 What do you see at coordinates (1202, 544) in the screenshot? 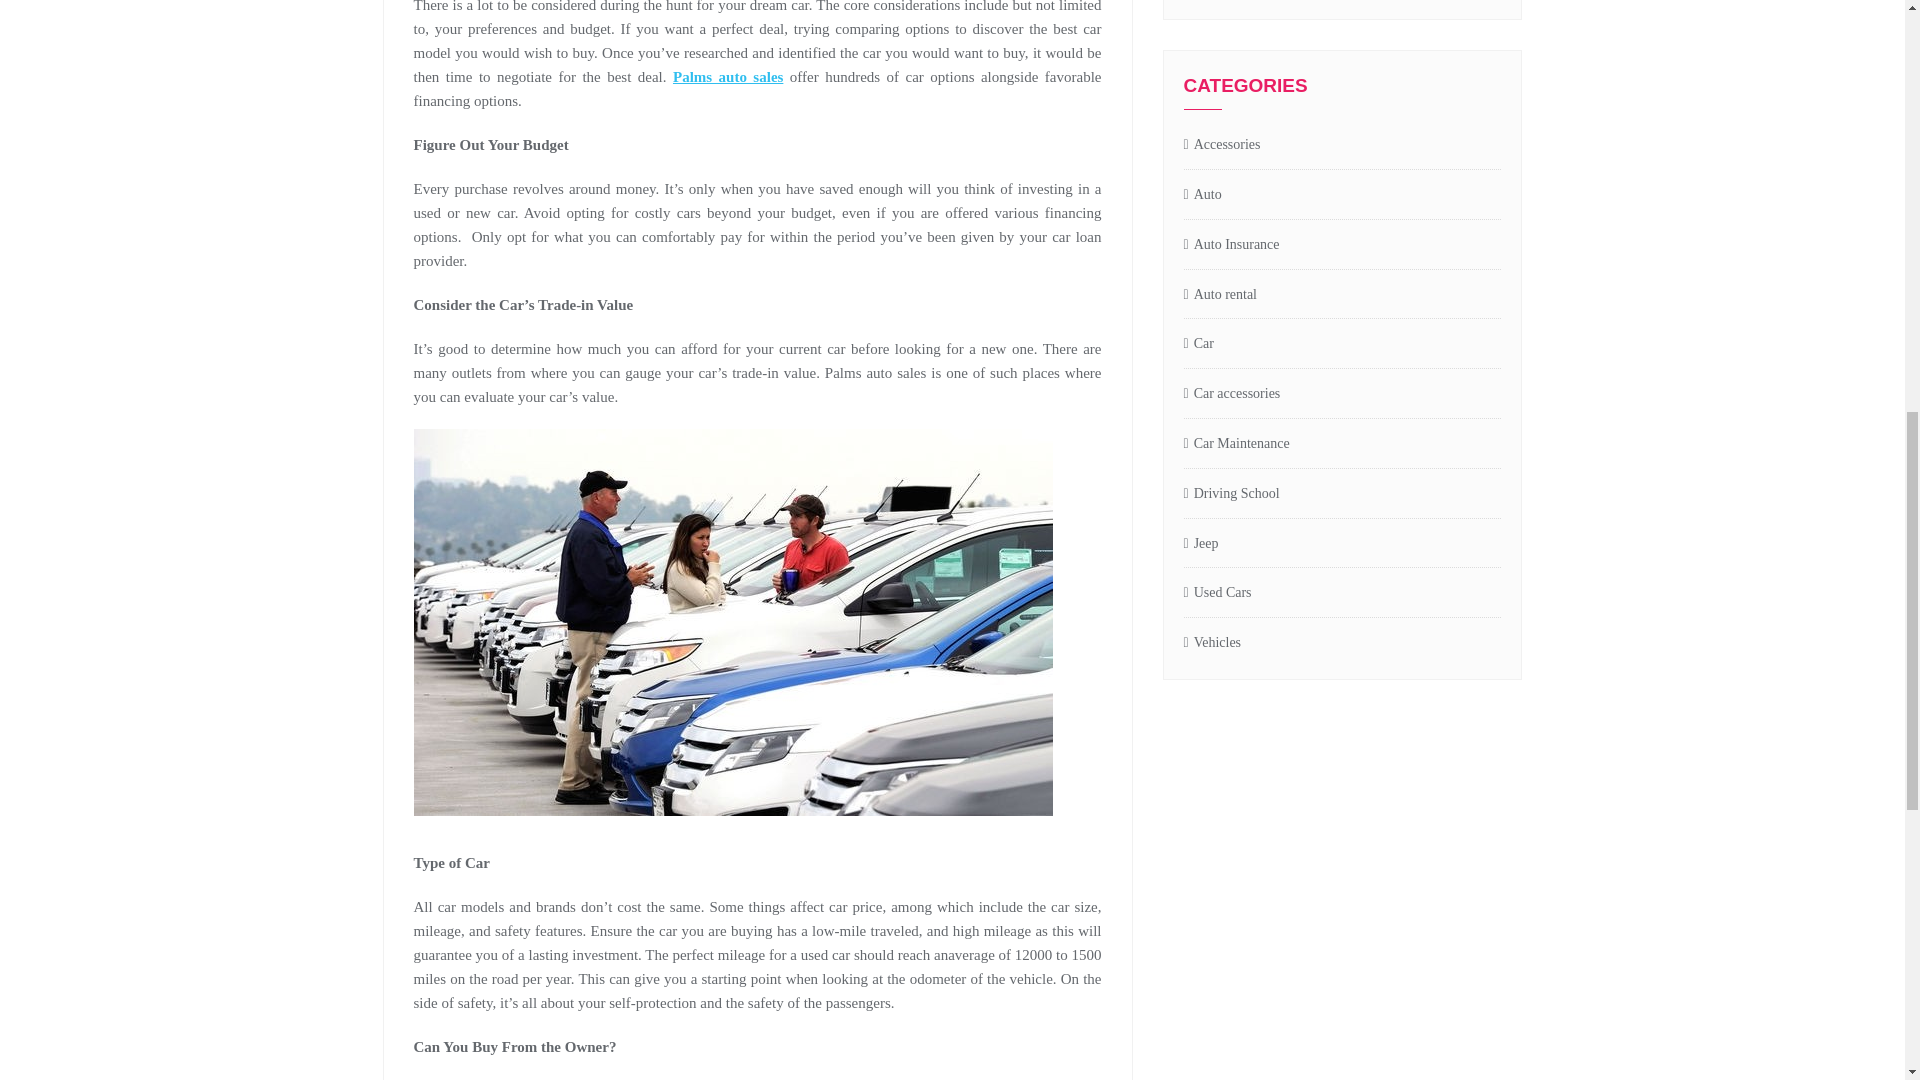
I see `Jeep` at bounding box center [1202, 544].